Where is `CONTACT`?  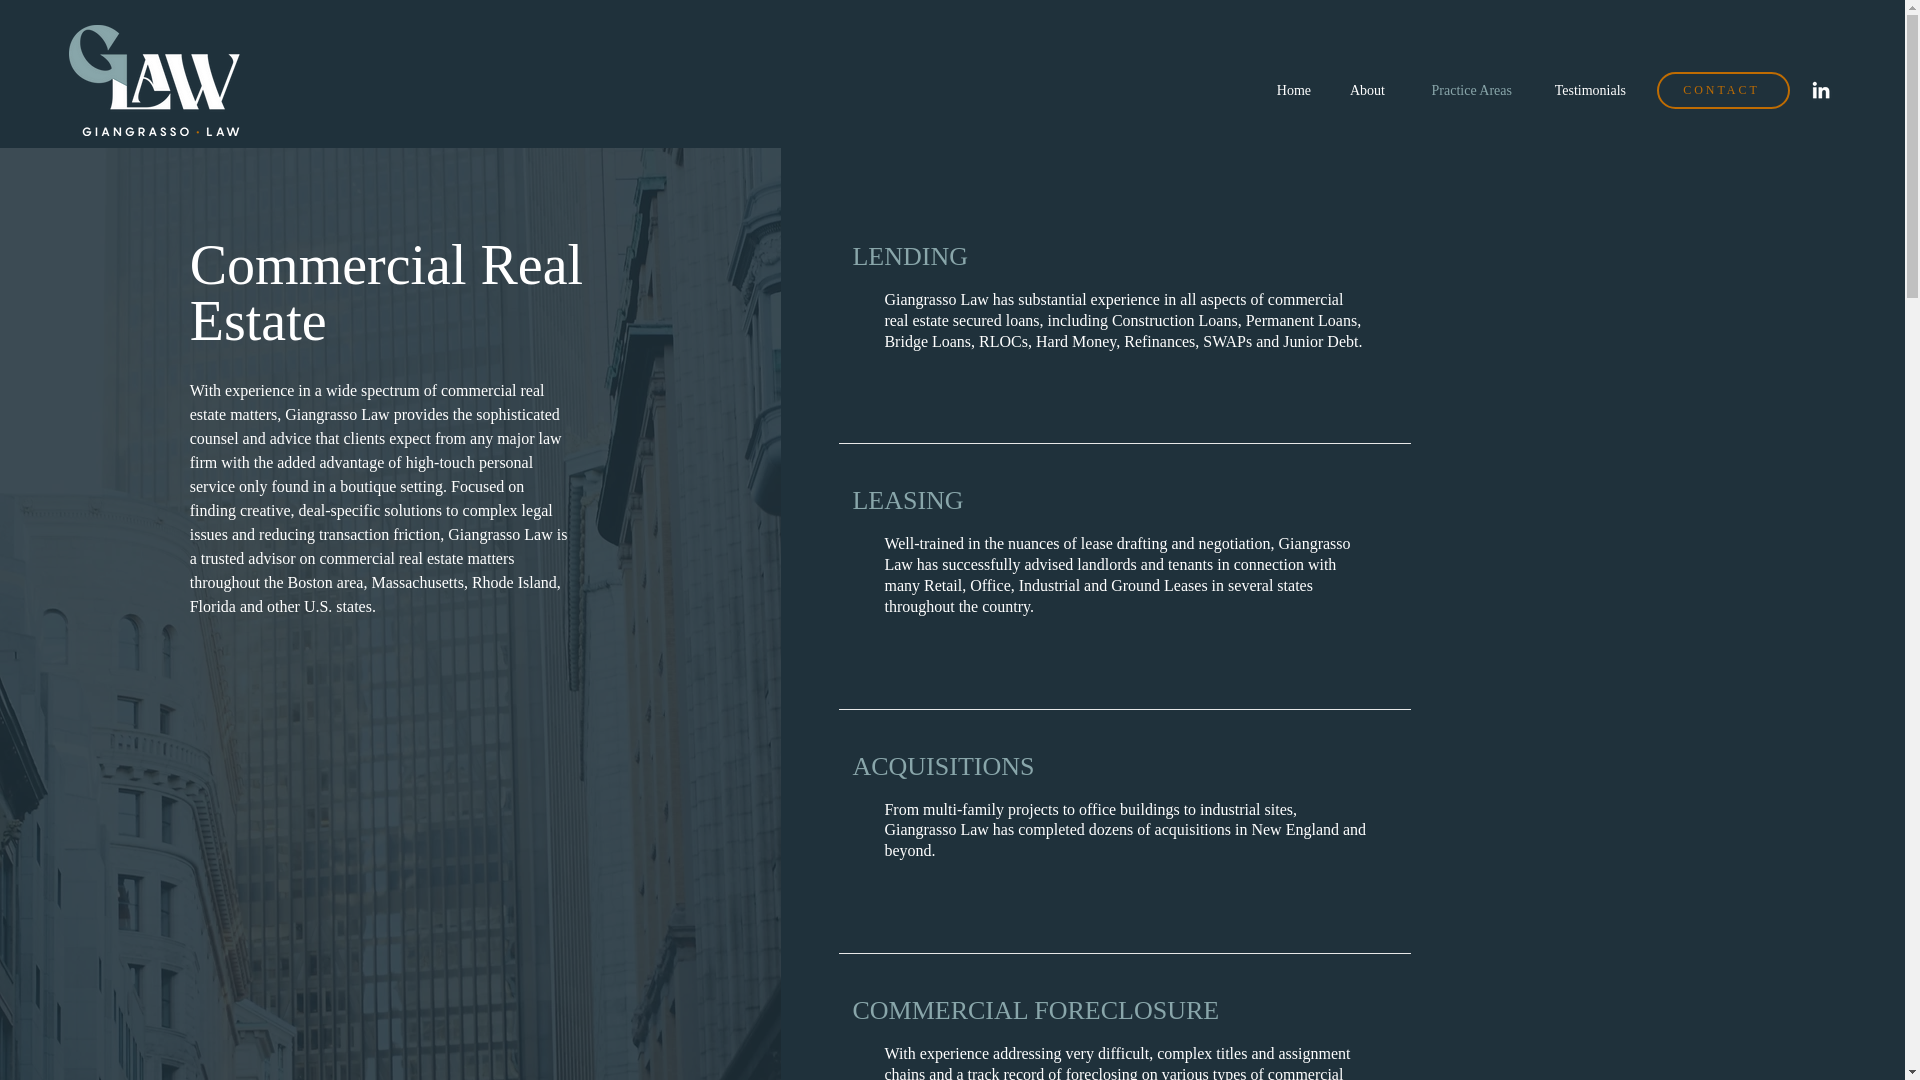
CONTACT is located at coordinates (1722, 90).